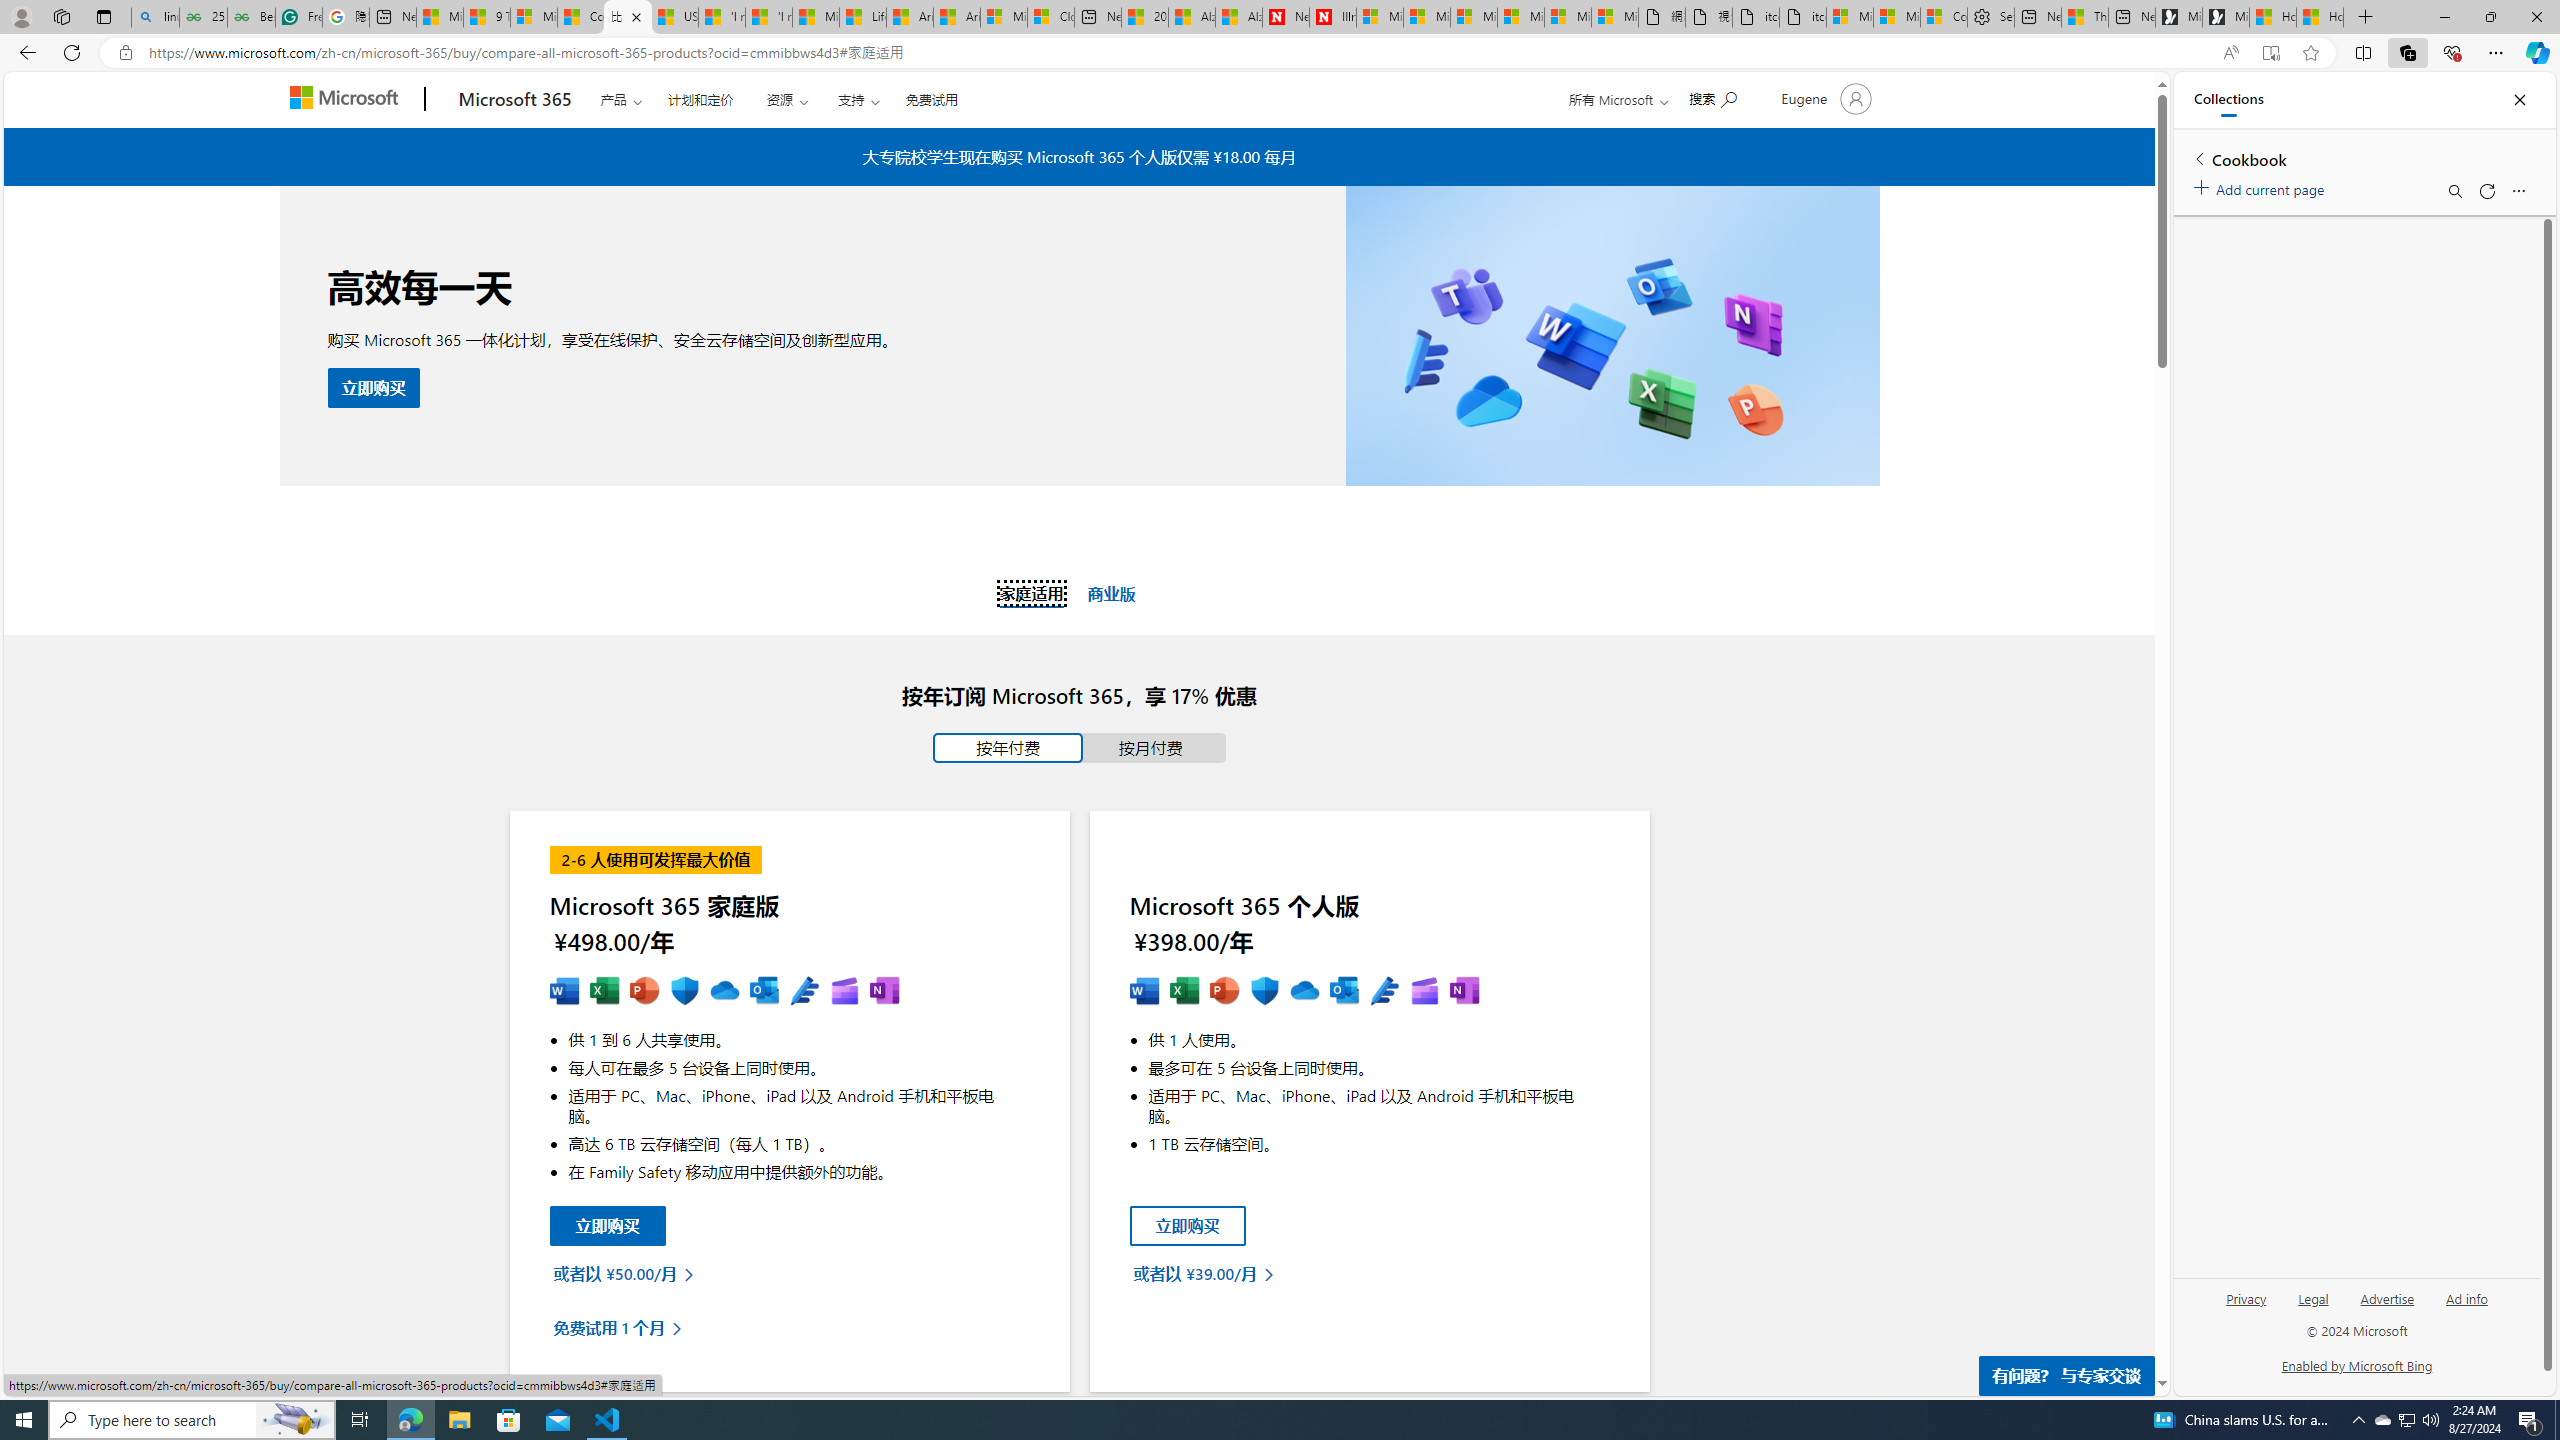 This screenshot has height=1440, width=2560. Describe the element at coordinates (1050, 17) in the screenshot. I see `Cloud Computing Services | Microsoft Azure` at that location.